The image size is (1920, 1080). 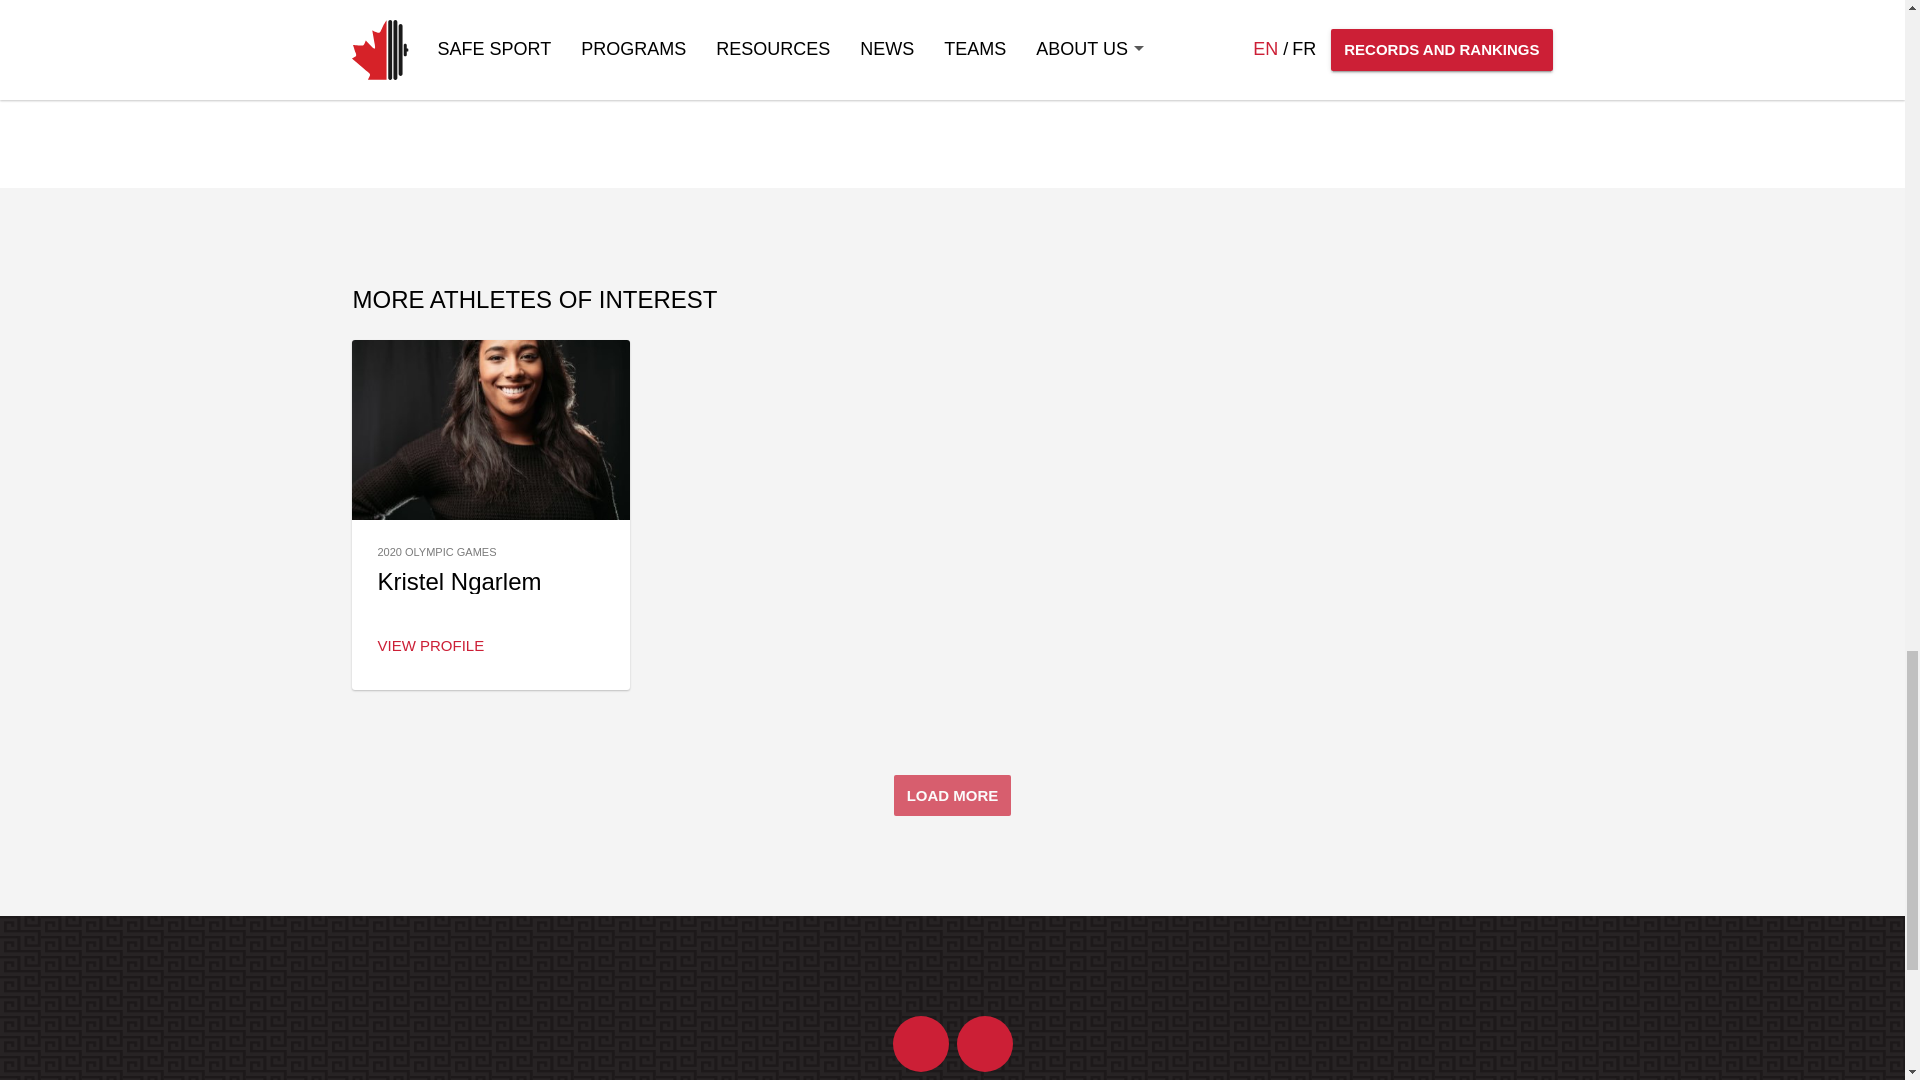 What do you see at coordinates (952, 796) in the screenshot?
I see `LOAD MORE` at bounding box center [952, 796].